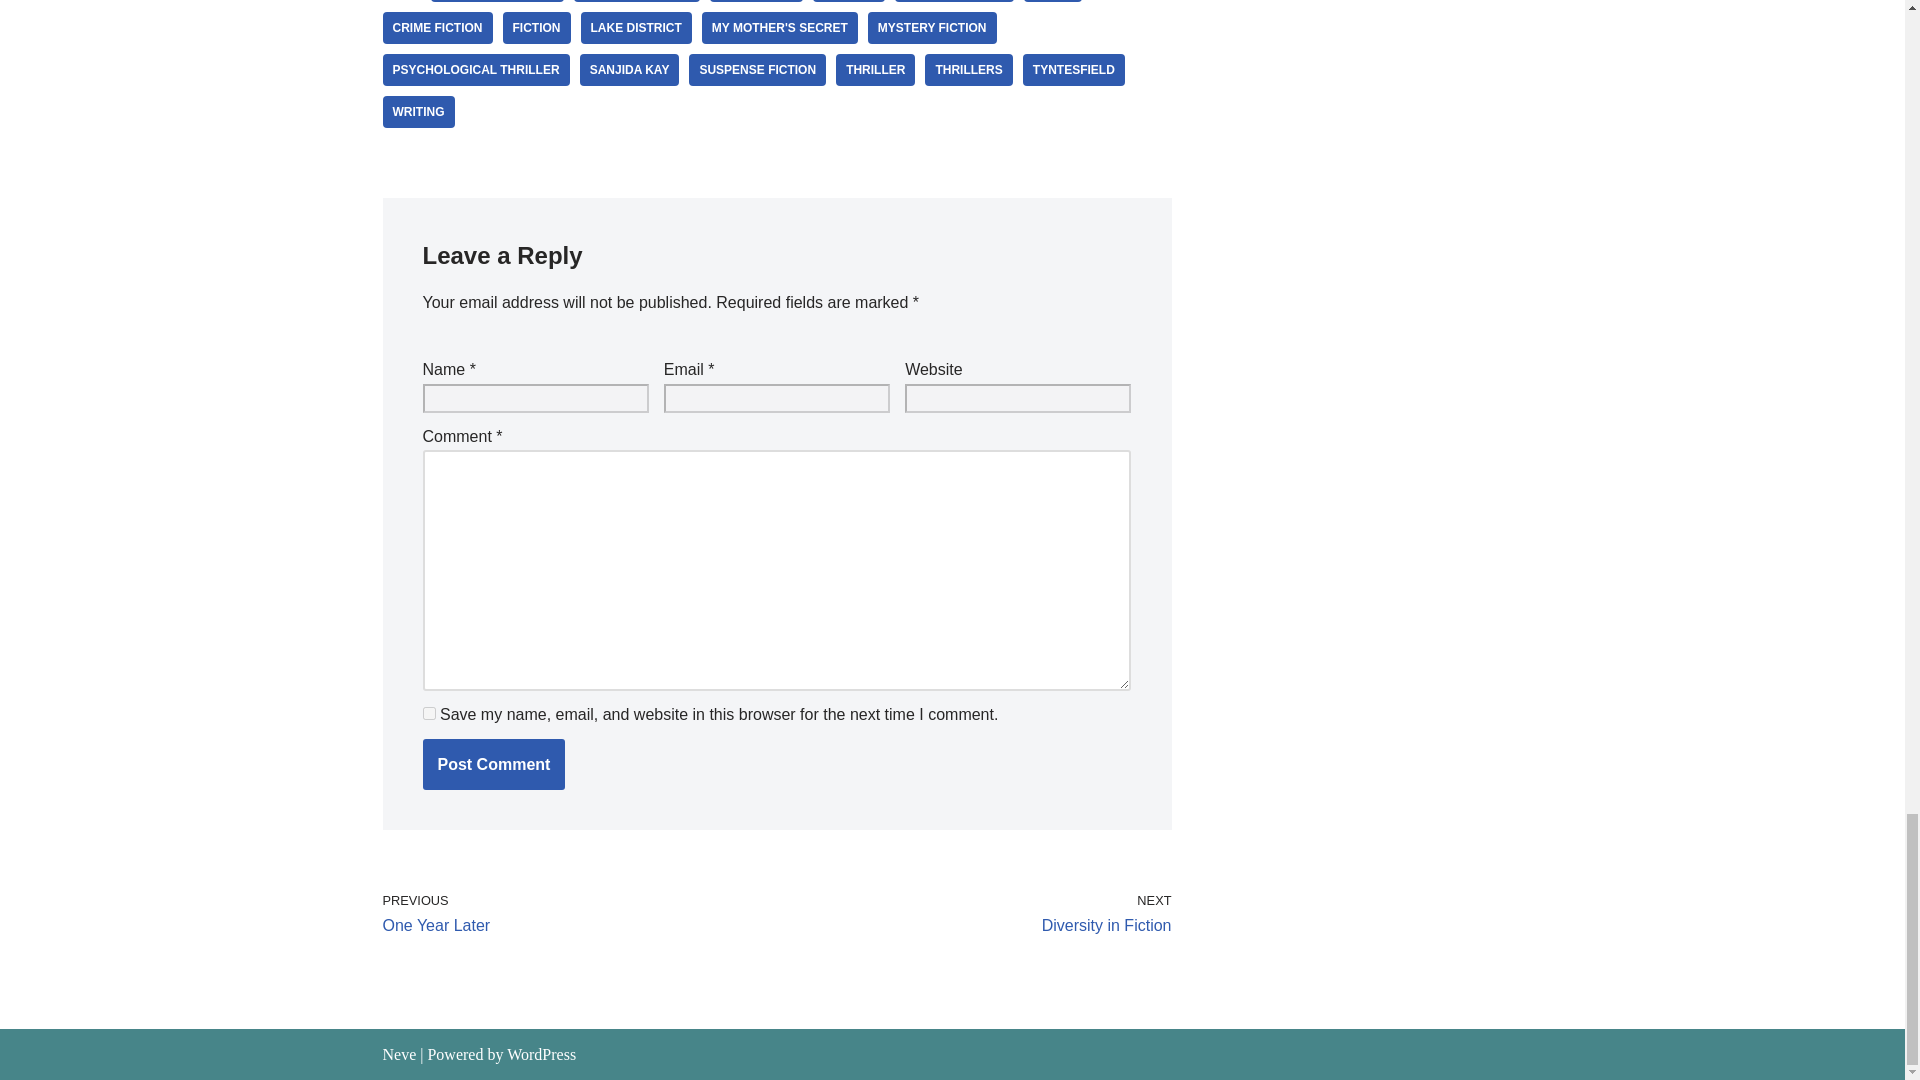 The width and height of the screenshot is (1920, 1080). I want to click on Lake District, so click(635, 28).